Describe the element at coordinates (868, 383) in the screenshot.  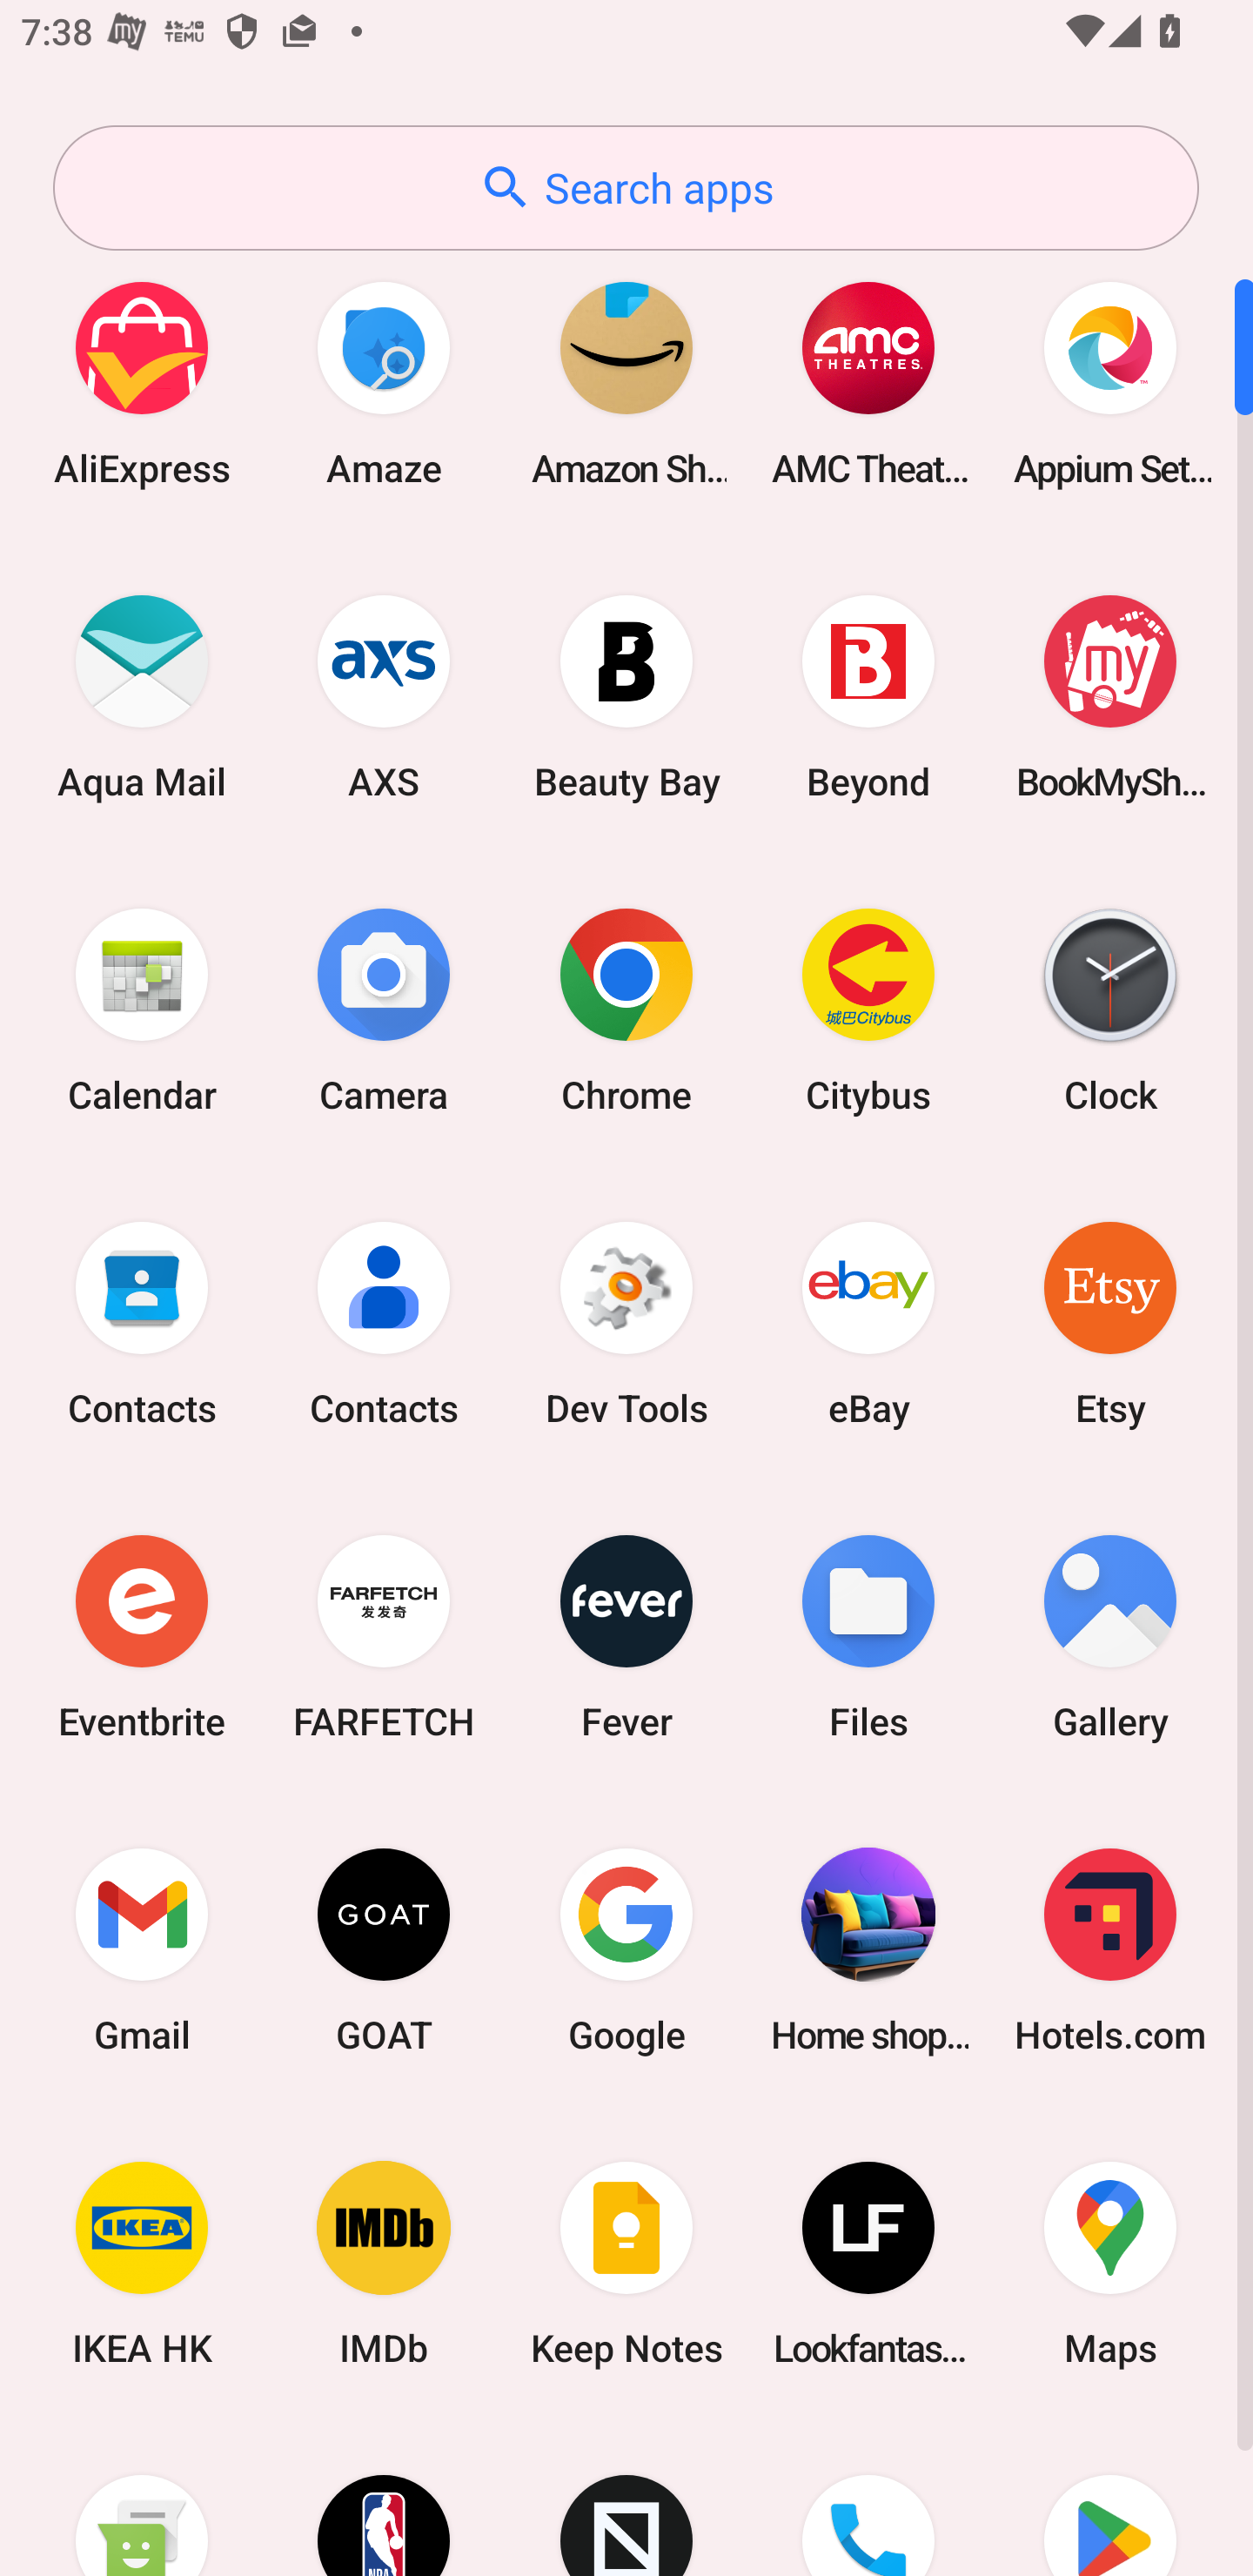
I see `AMC Theatres` at that location.